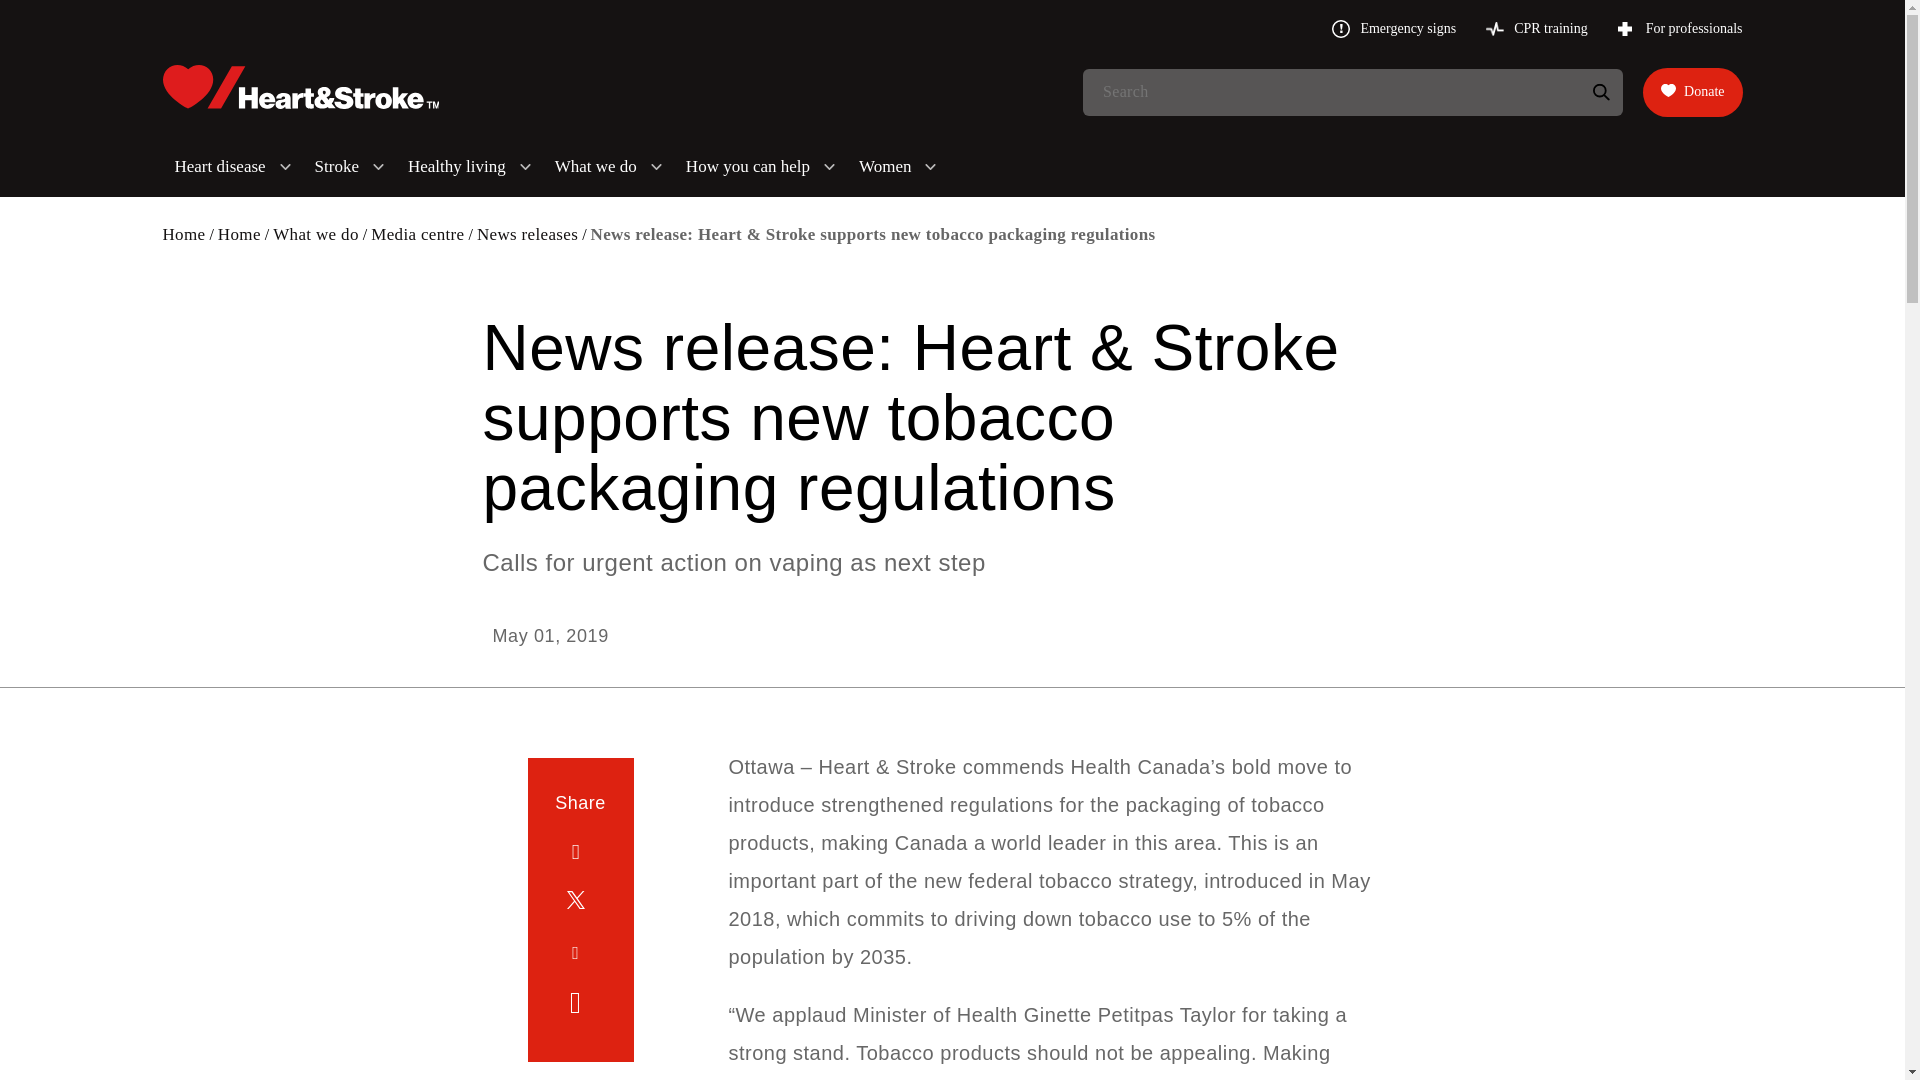 This screenshot has width=1920, height=1080. What do you see at coordinates (232, 166) in the screenshot?
I see `Heart disease` at bounding box center [232, 166].